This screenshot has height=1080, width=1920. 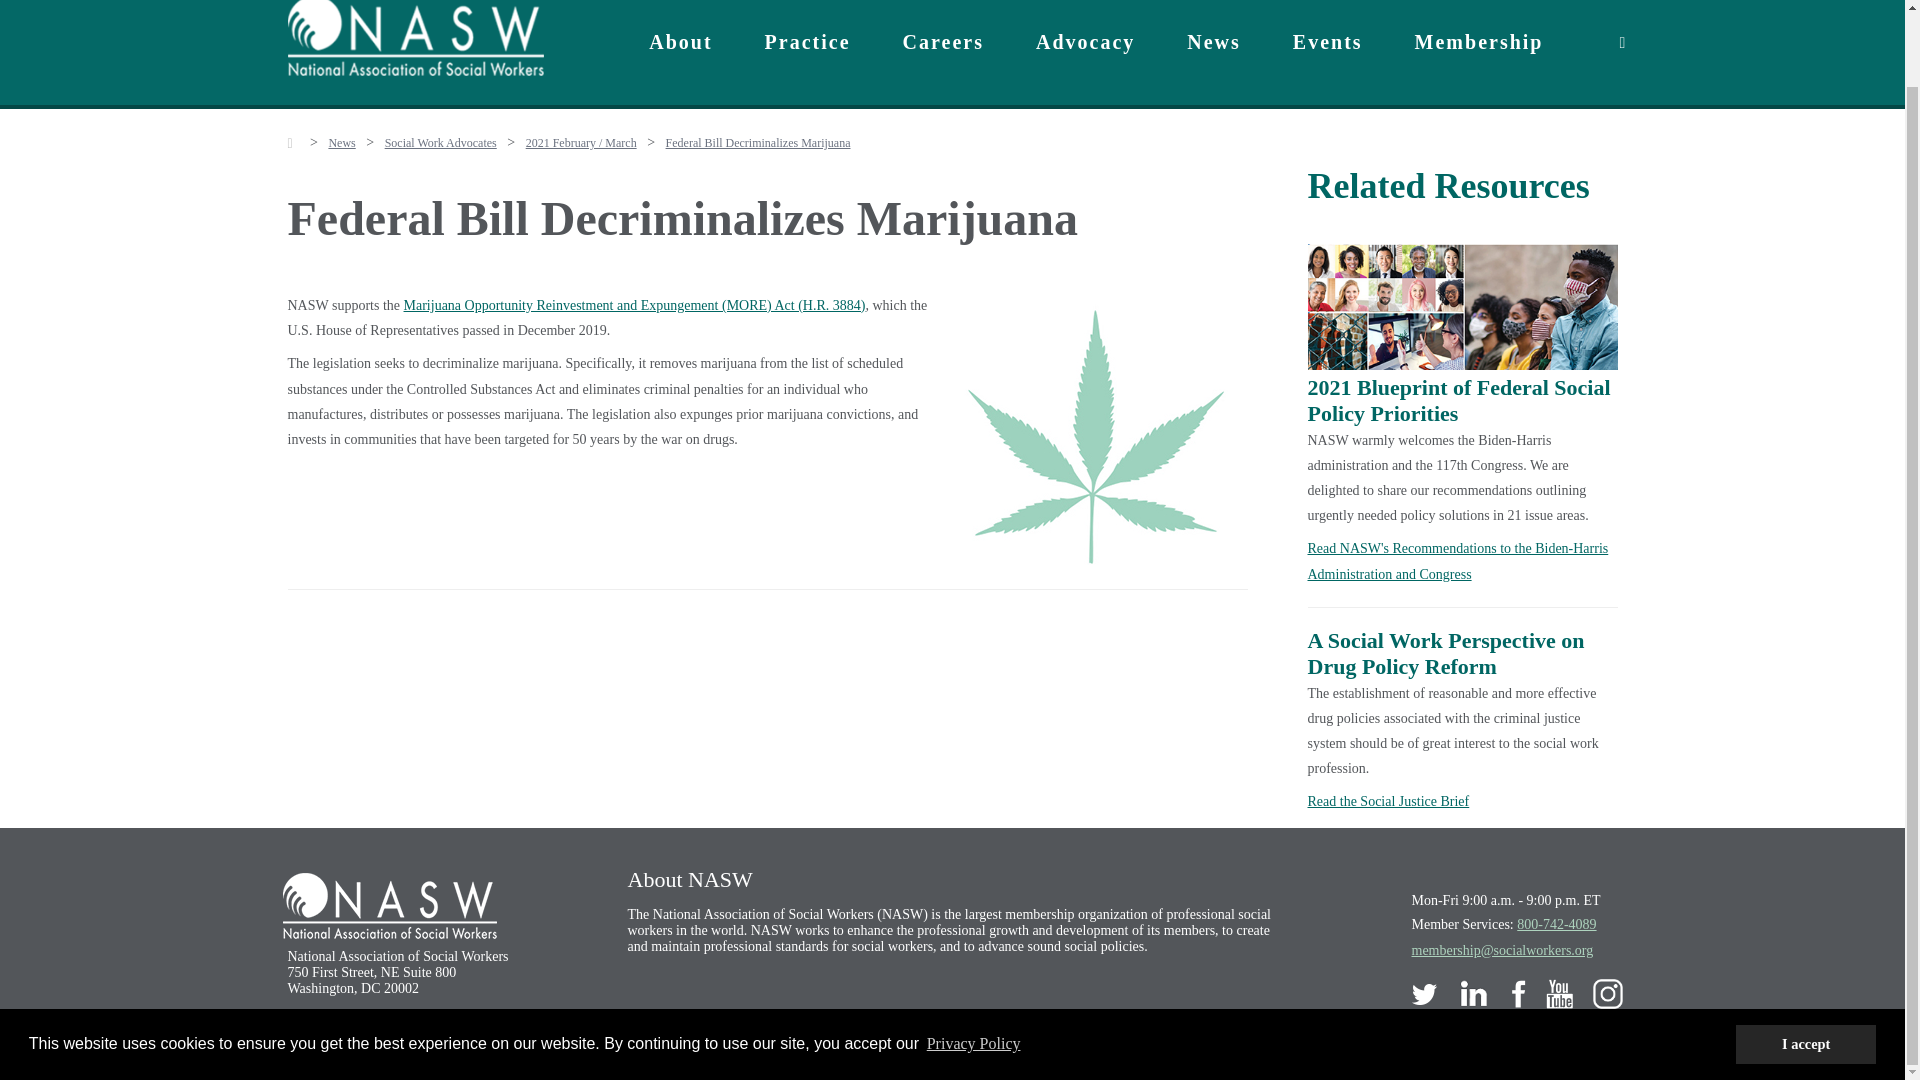 What do you see at coordinates (680, 40) in the screenshot?
I see `About` at bounding box center [680, 40].